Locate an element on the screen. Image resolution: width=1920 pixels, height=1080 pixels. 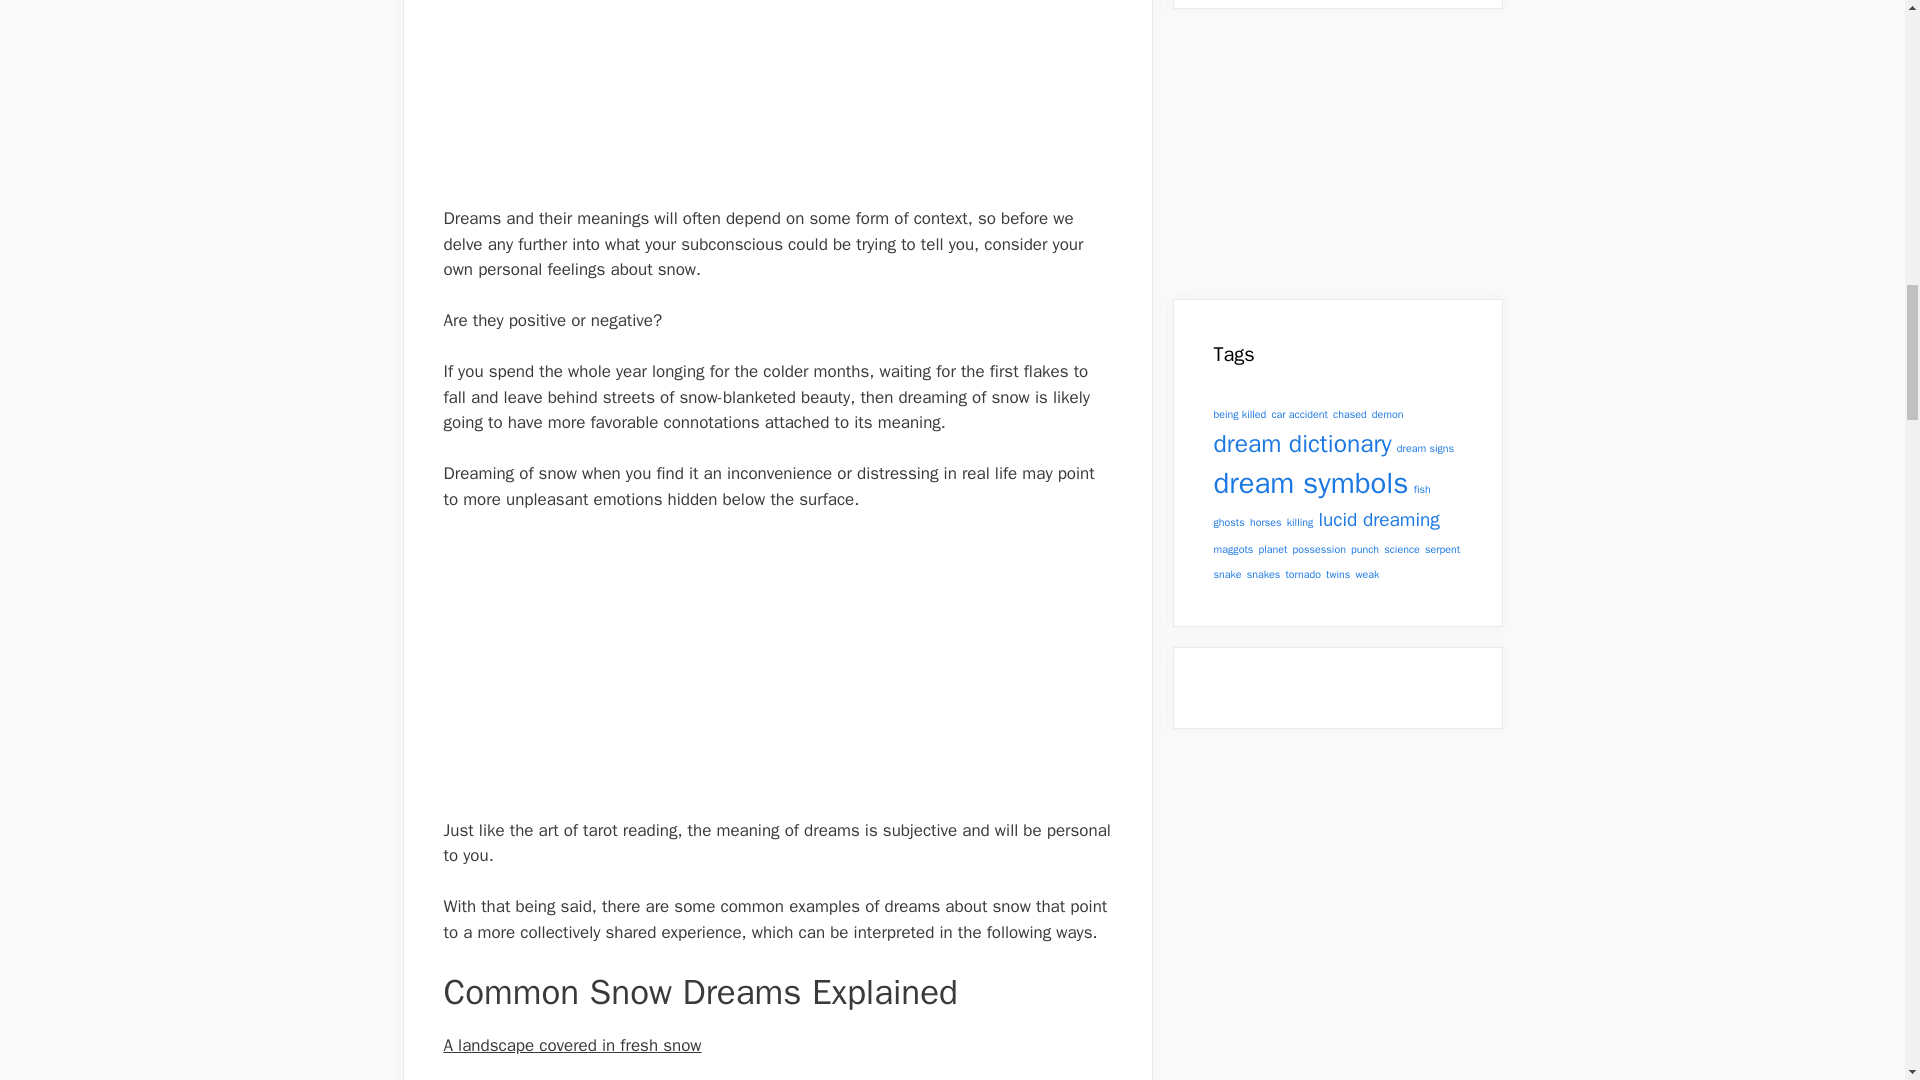
chased is located at coordinates (1350, 414).